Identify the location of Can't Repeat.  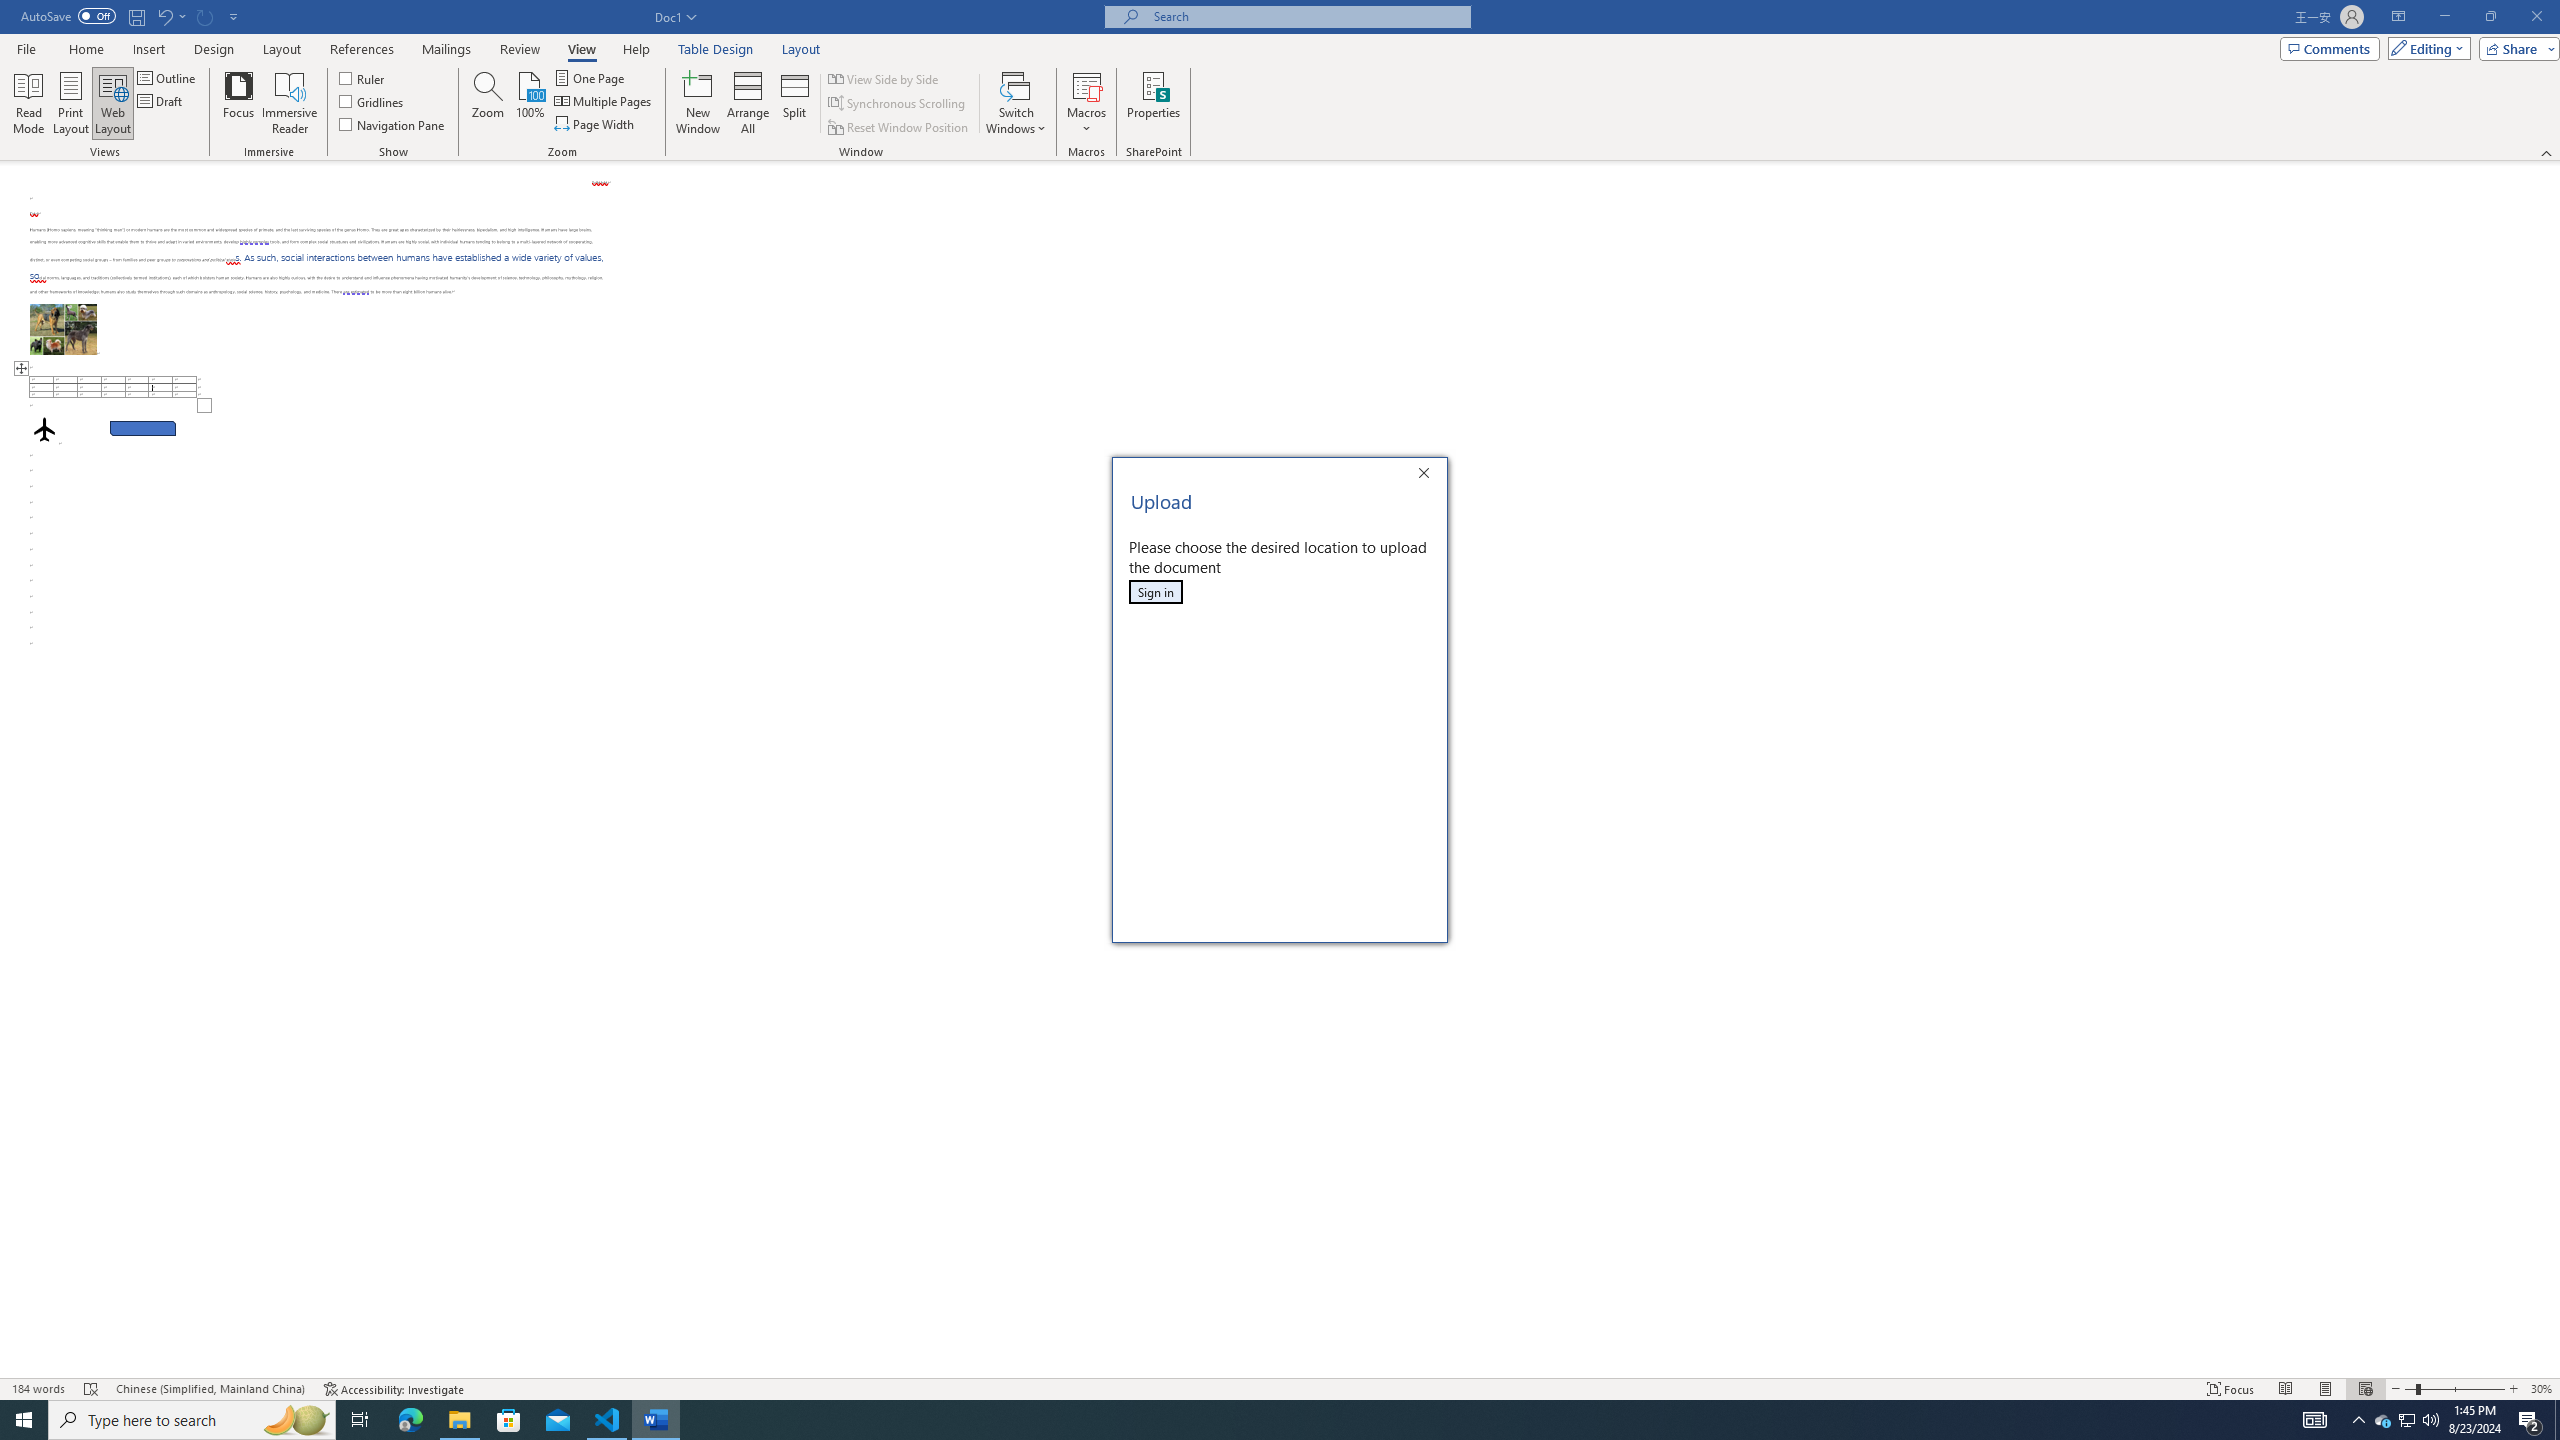
(206, 16).